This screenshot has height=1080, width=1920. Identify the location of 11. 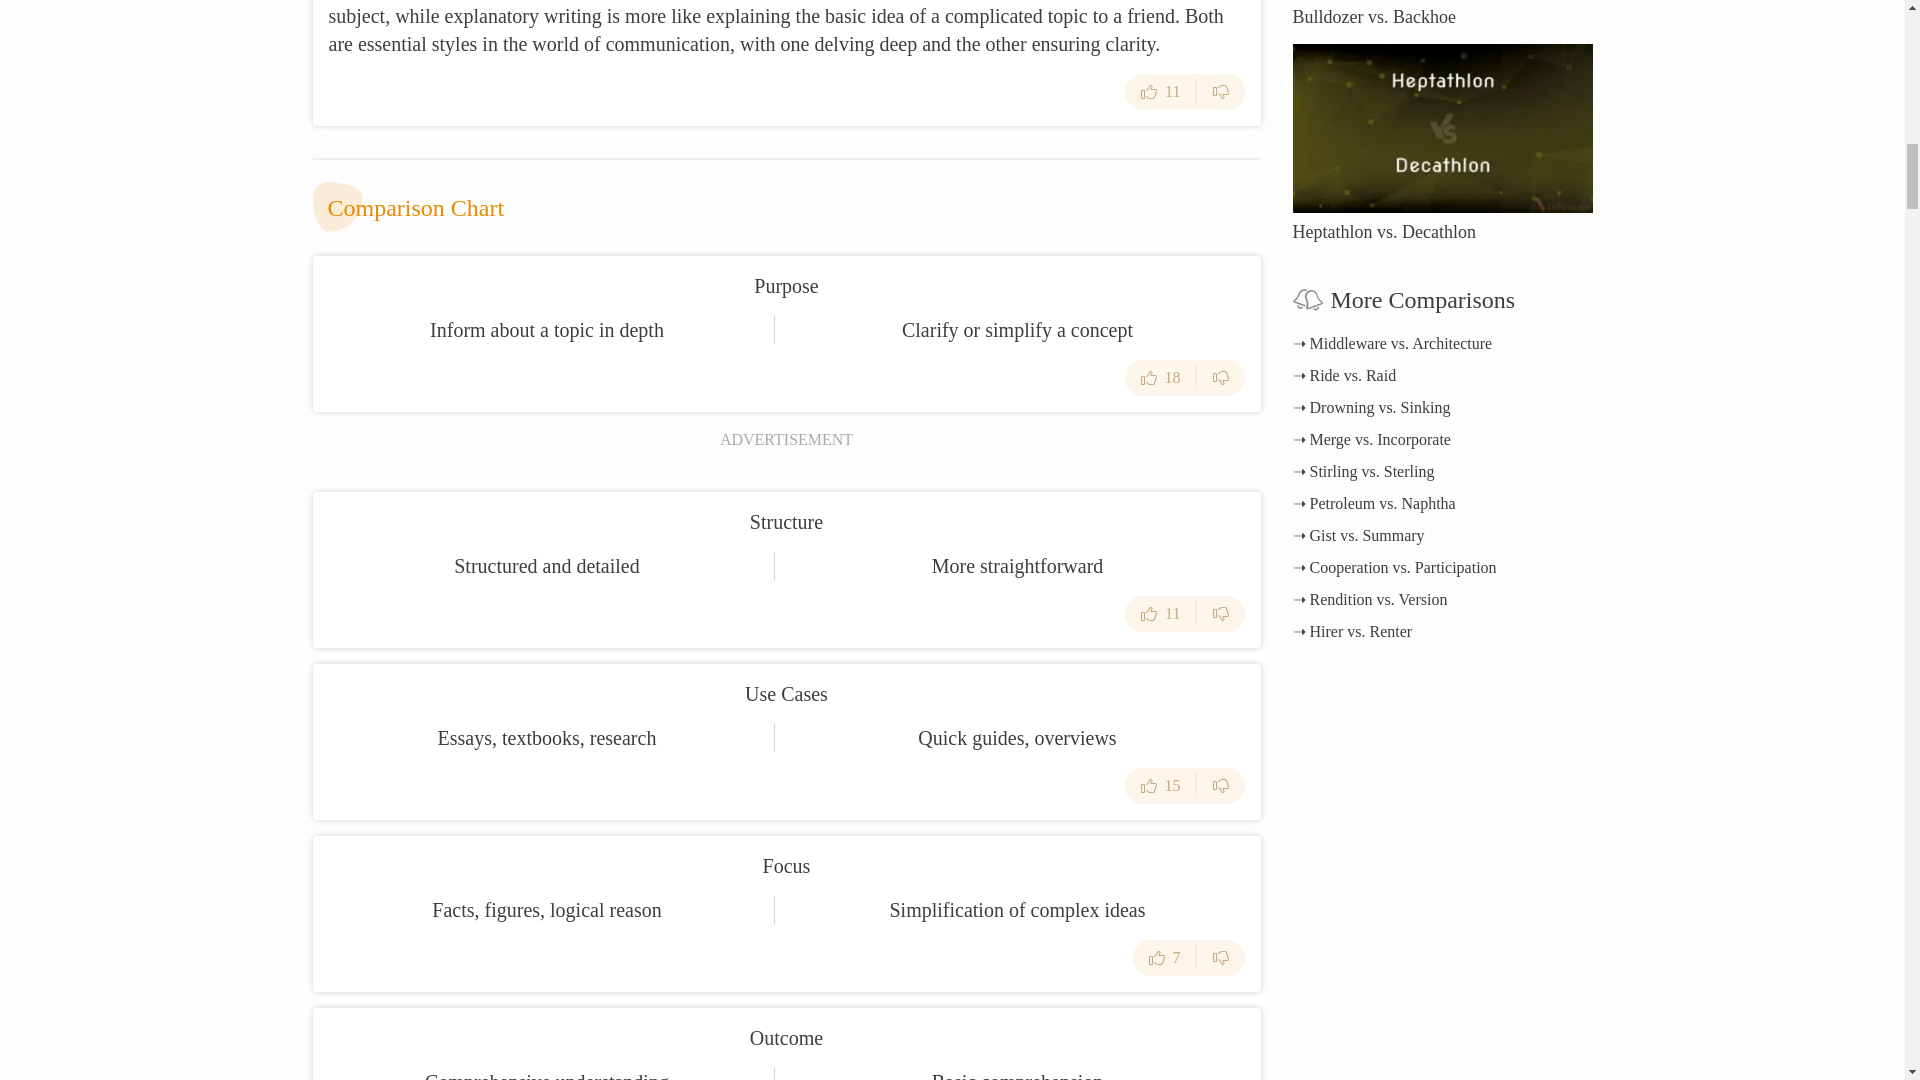
(1160, 92).